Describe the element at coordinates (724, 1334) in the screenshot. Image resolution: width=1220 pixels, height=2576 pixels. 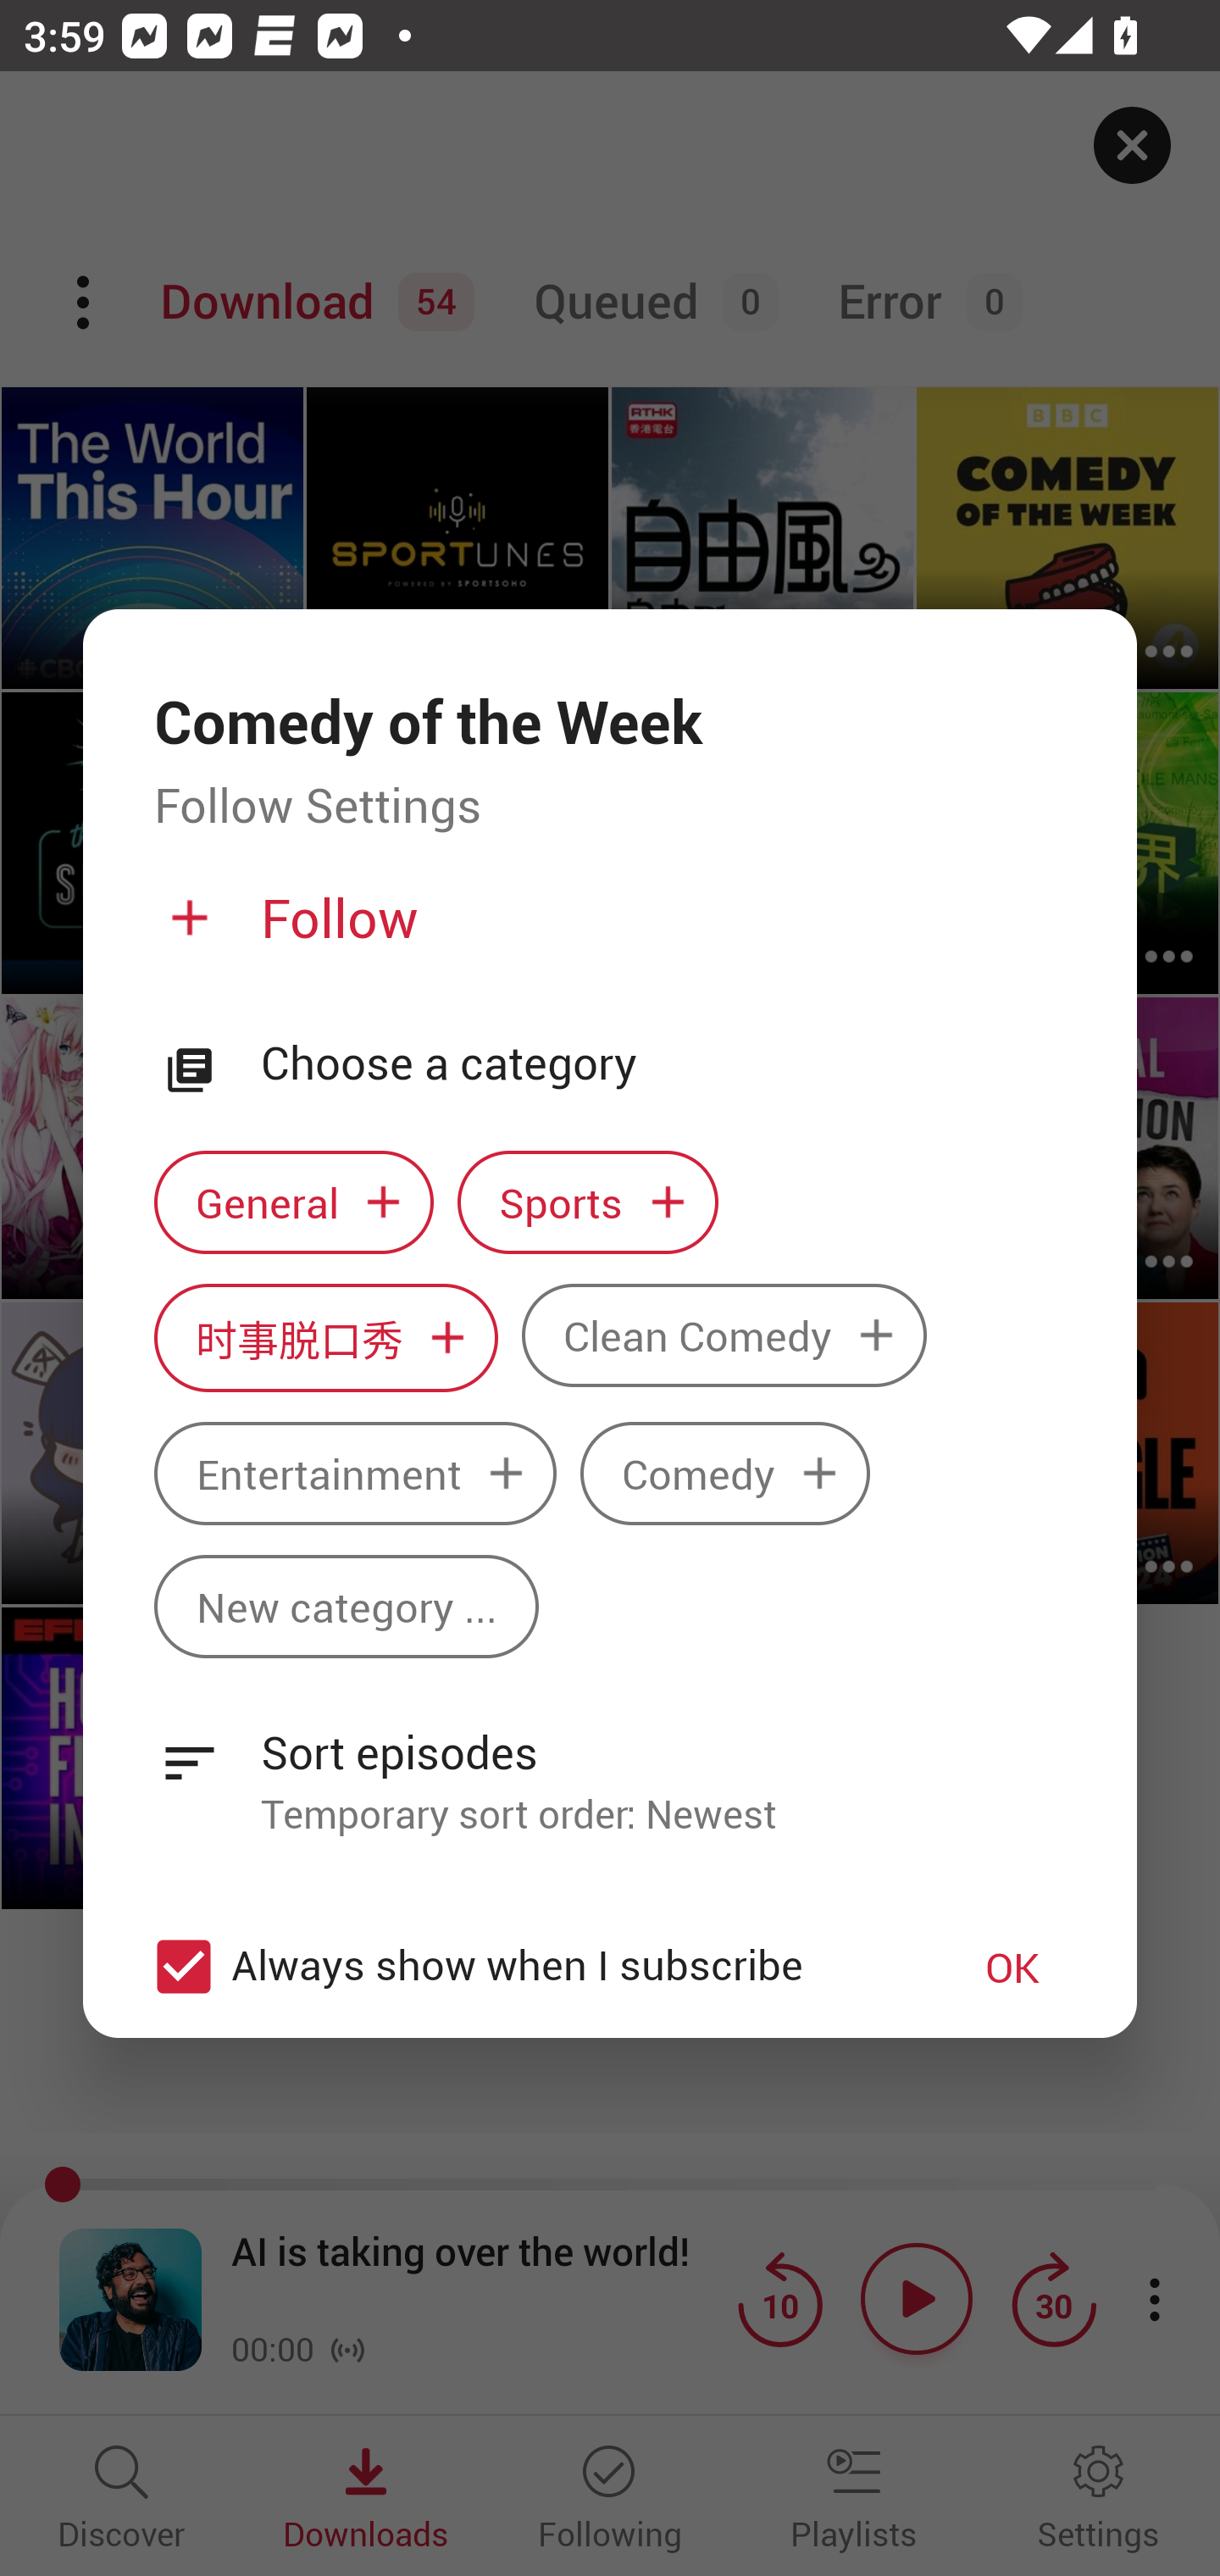
I see `Clean Comedy` at that location.